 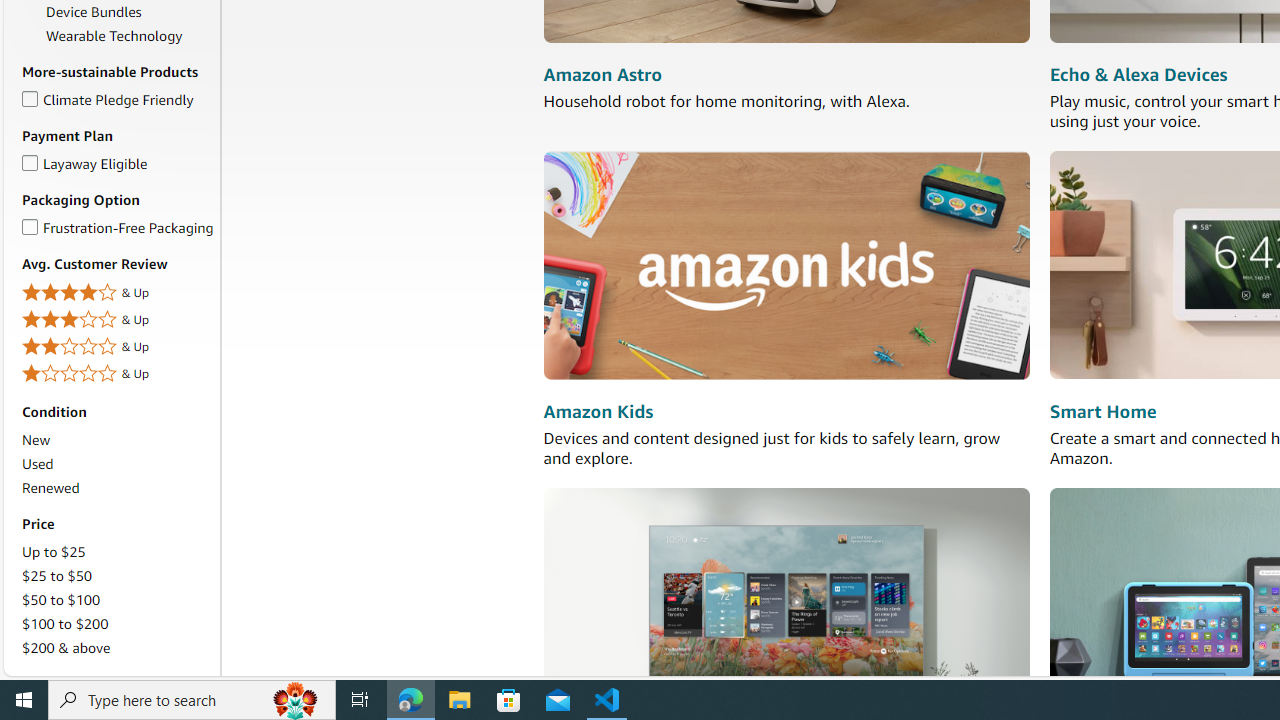 What do you see at coordinates (57, 576) in the screenshot?
I see `$25 to $50` at bounding box center [57, 576].